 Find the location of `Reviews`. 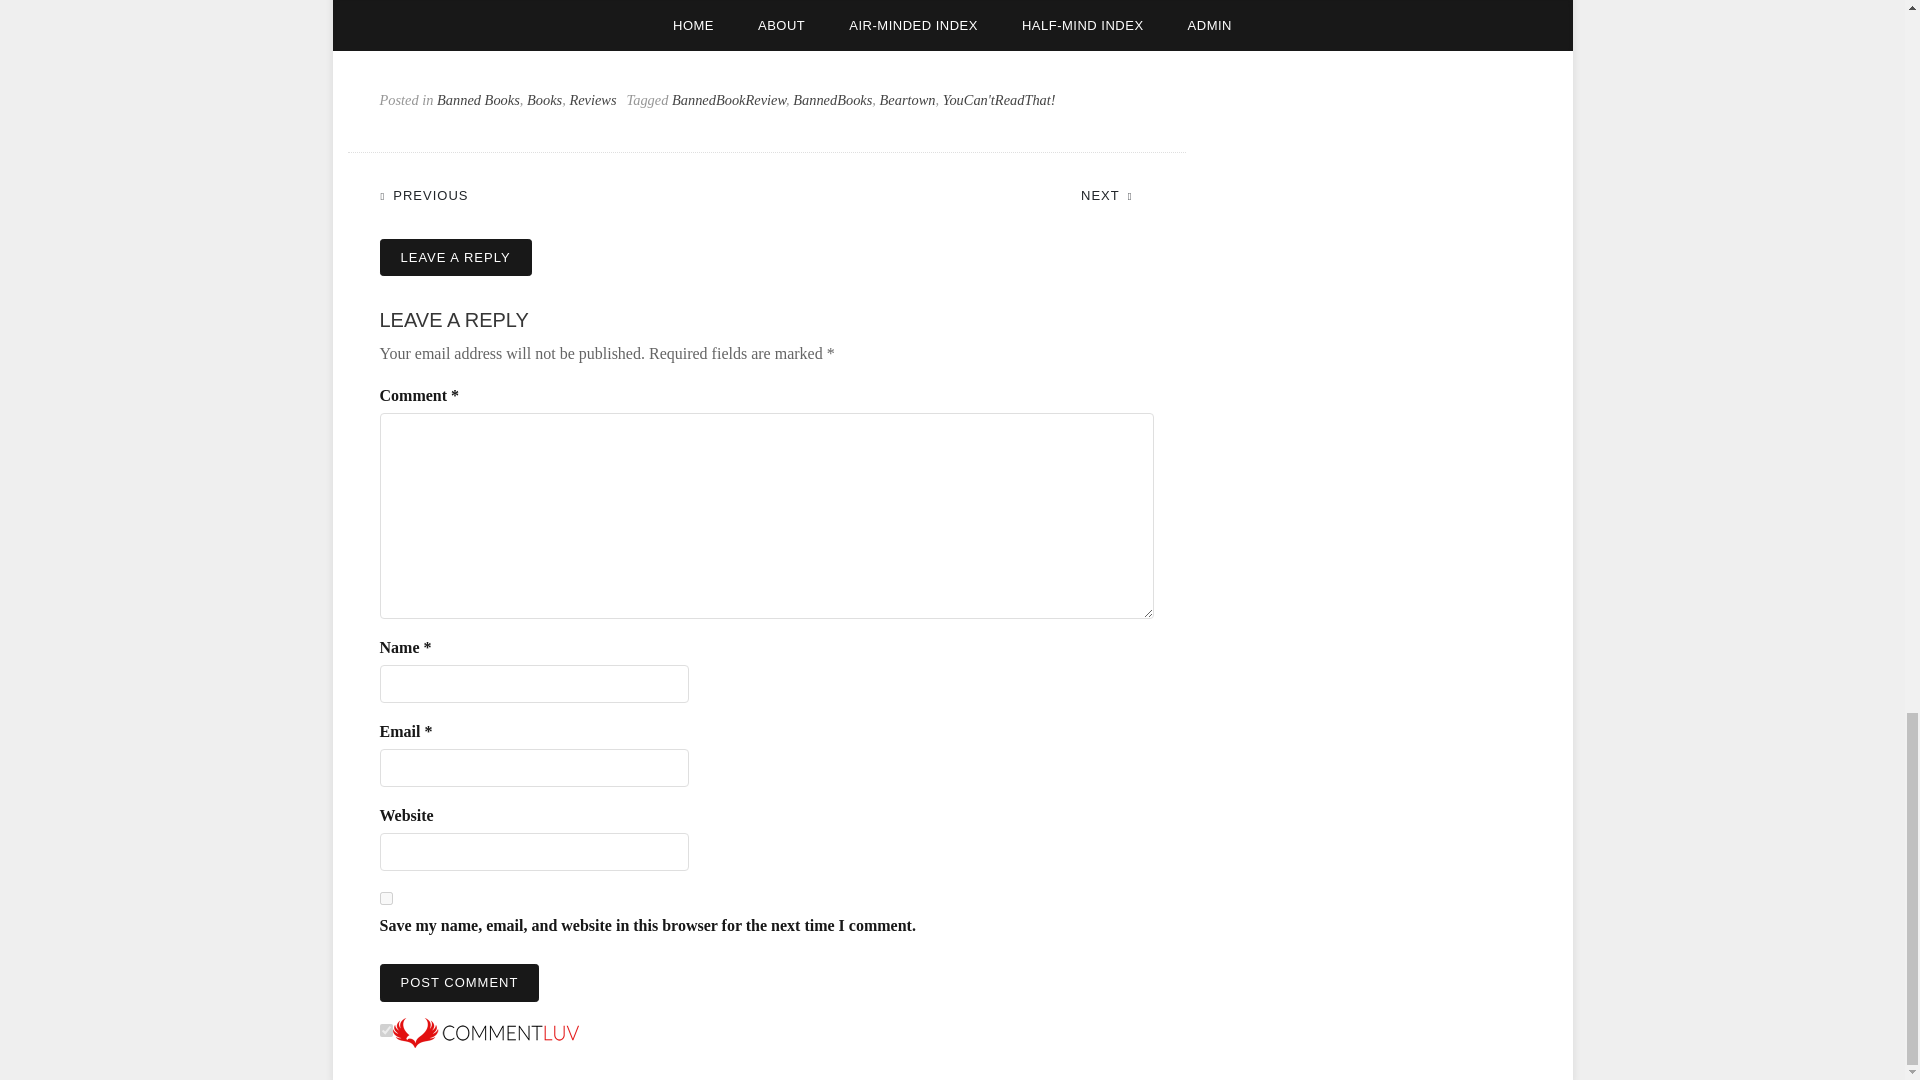

Reviews is located at coordinates (592, 100).